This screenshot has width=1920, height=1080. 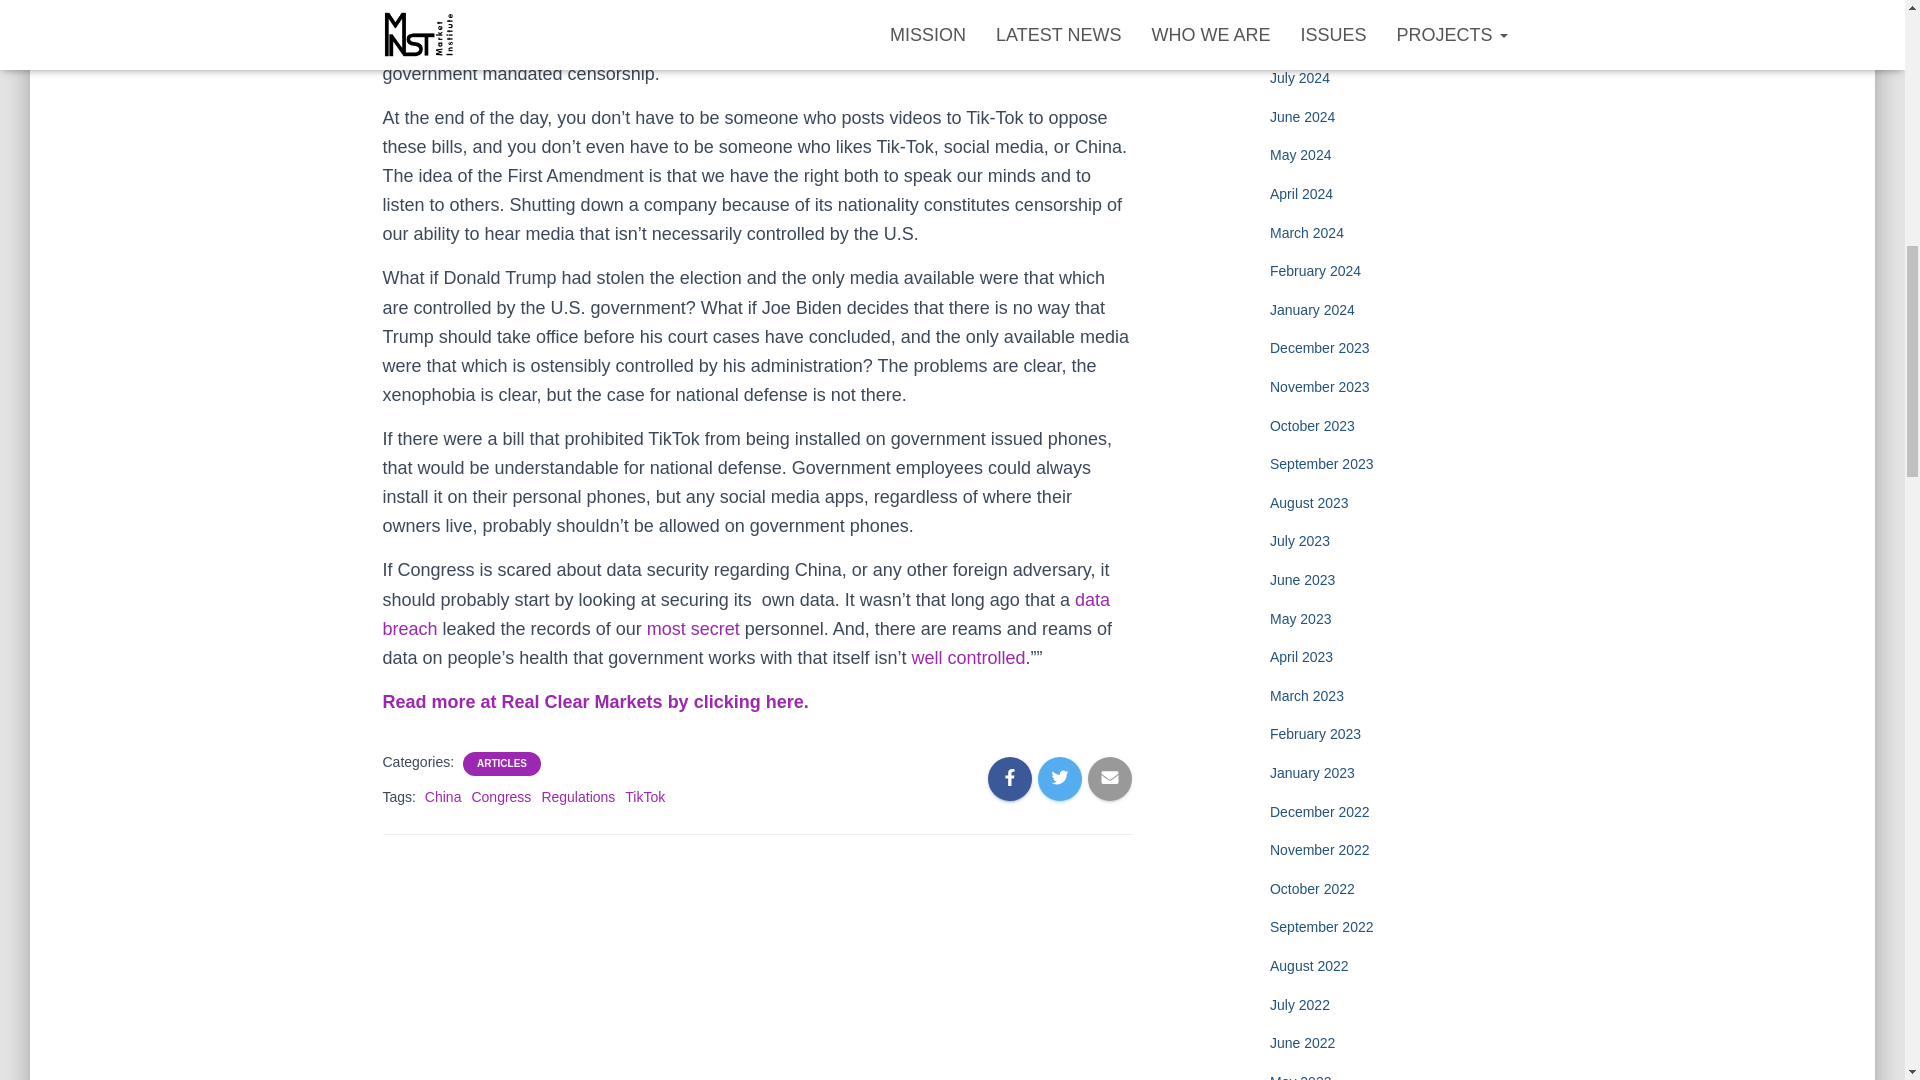 What do you see at coordinates (1300, 78) in the screenshot?
I see `July 2024` at bounding box center [1300, 78].